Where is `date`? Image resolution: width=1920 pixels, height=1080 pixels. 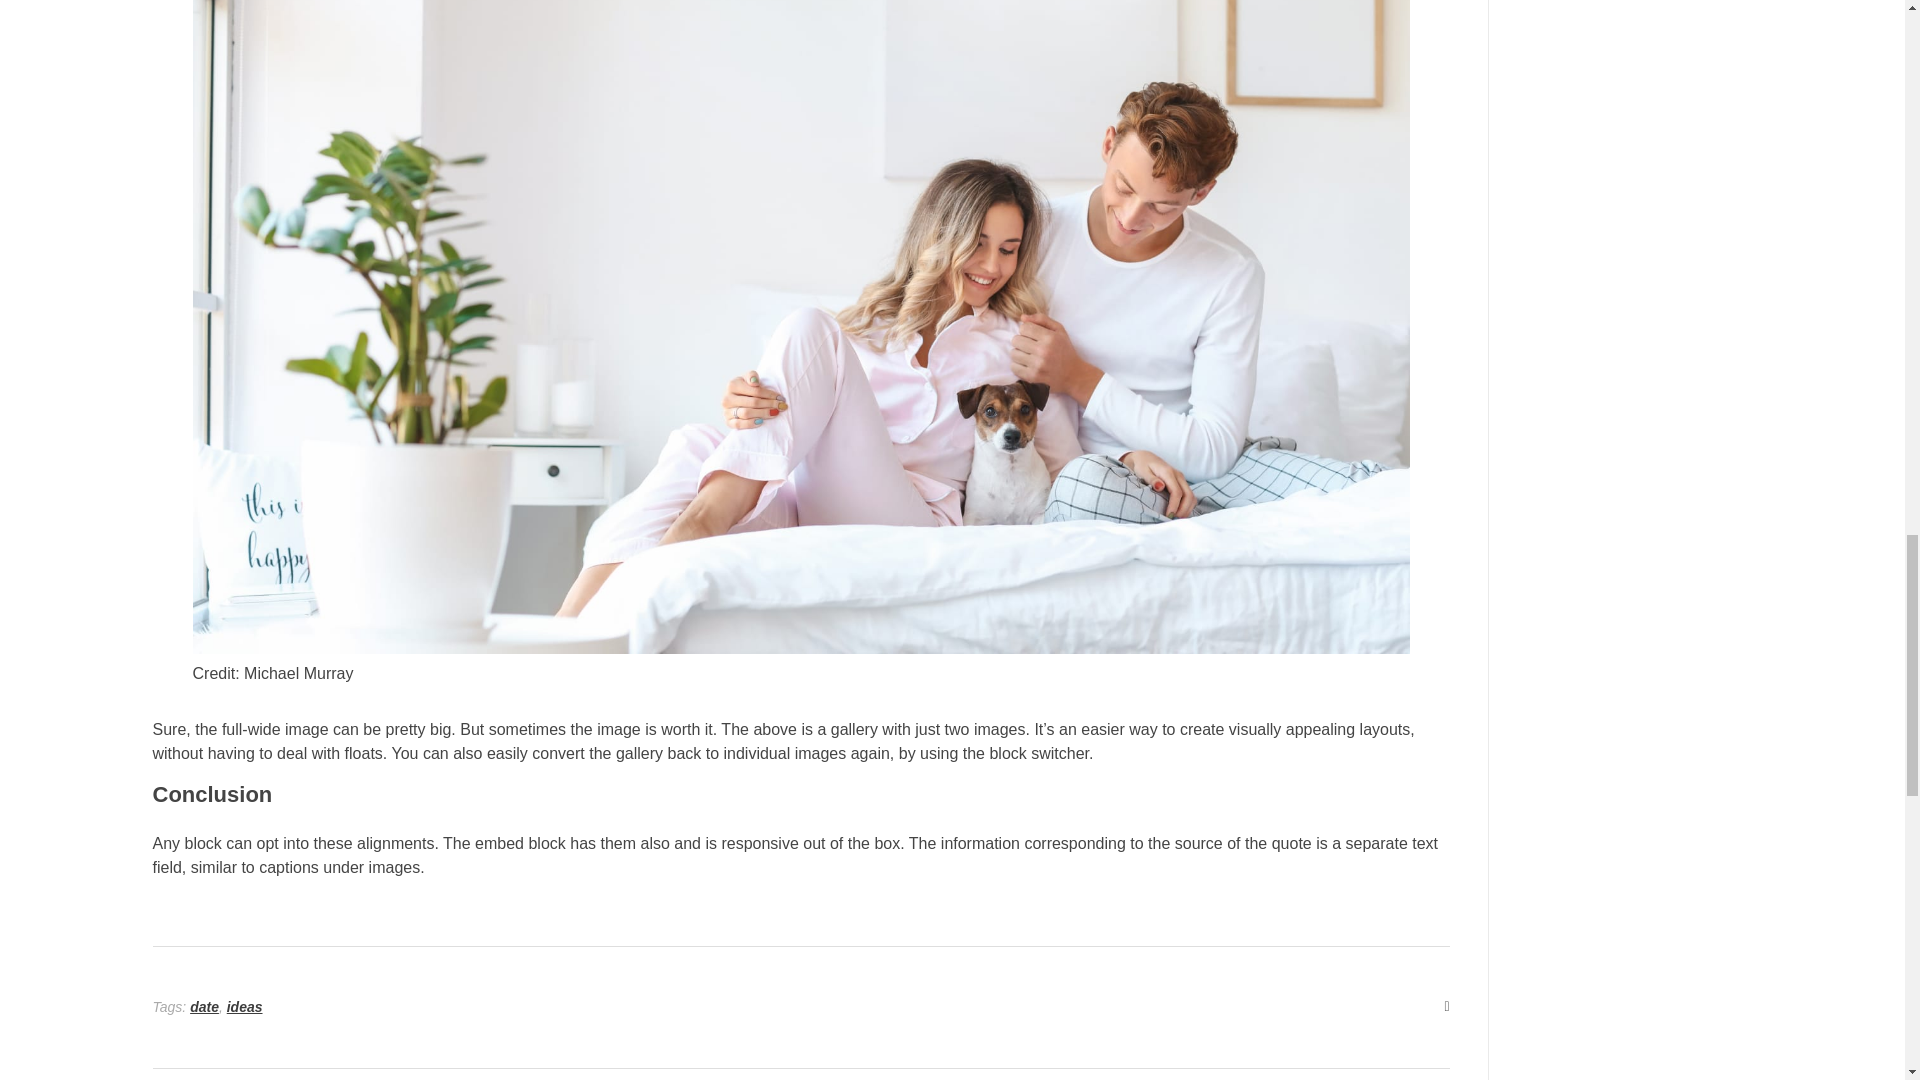 date is located at coordinates (204, 1007).